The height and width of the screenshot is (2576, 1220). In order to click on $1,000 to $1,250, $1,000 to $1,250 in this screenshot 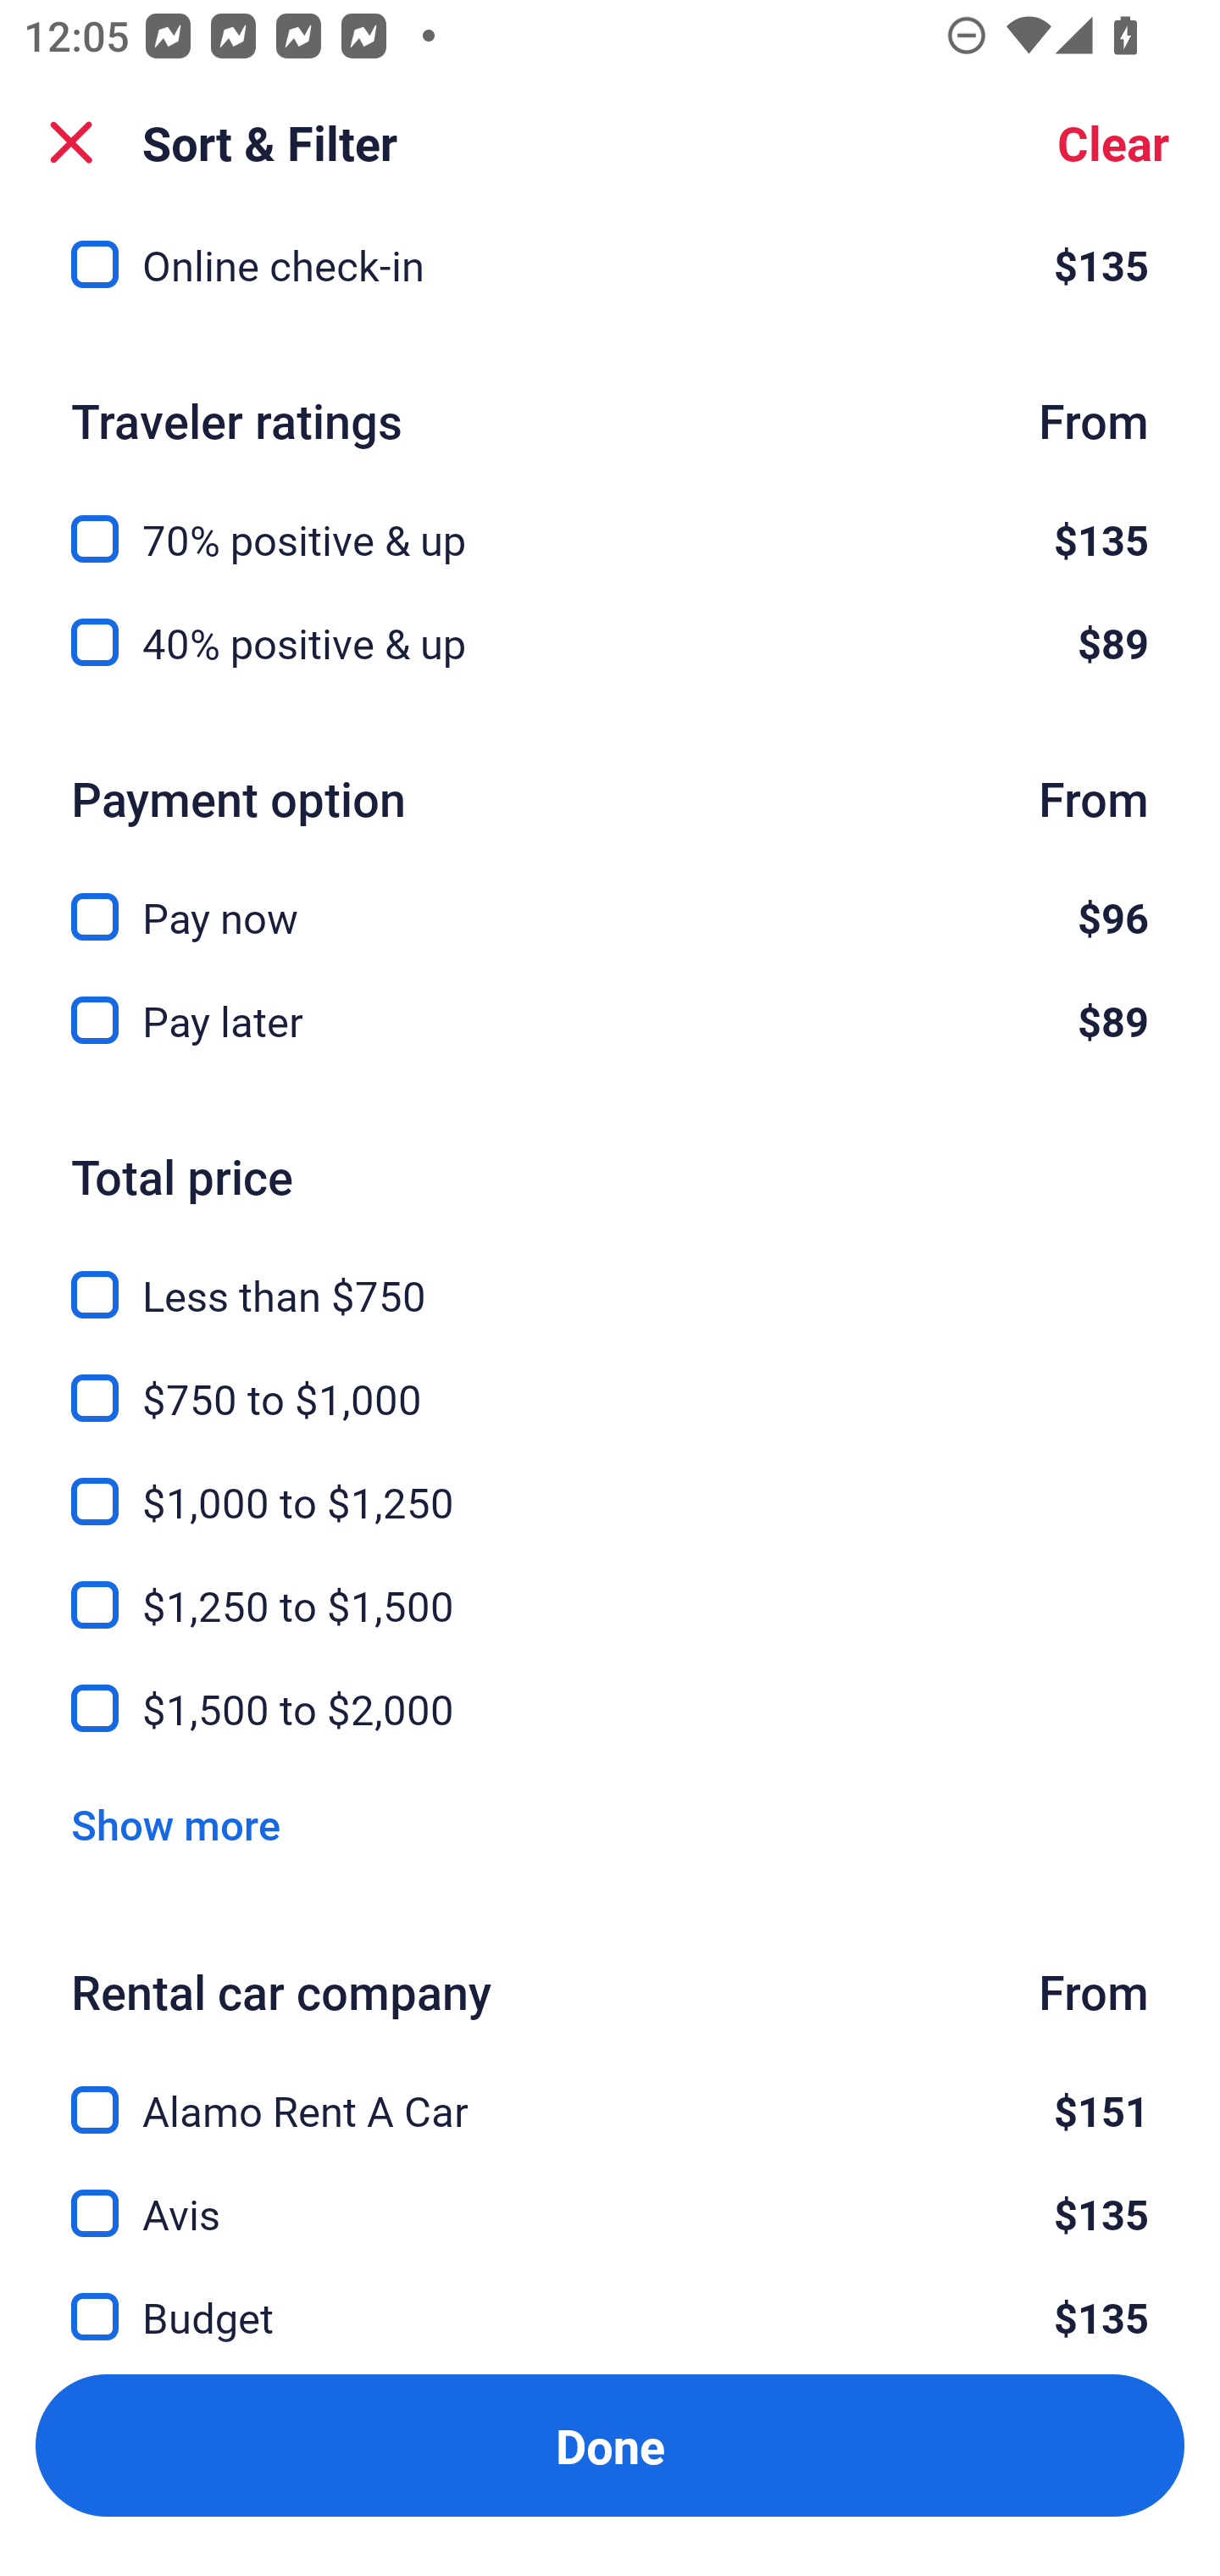, I will do `click(610, 1483)`.